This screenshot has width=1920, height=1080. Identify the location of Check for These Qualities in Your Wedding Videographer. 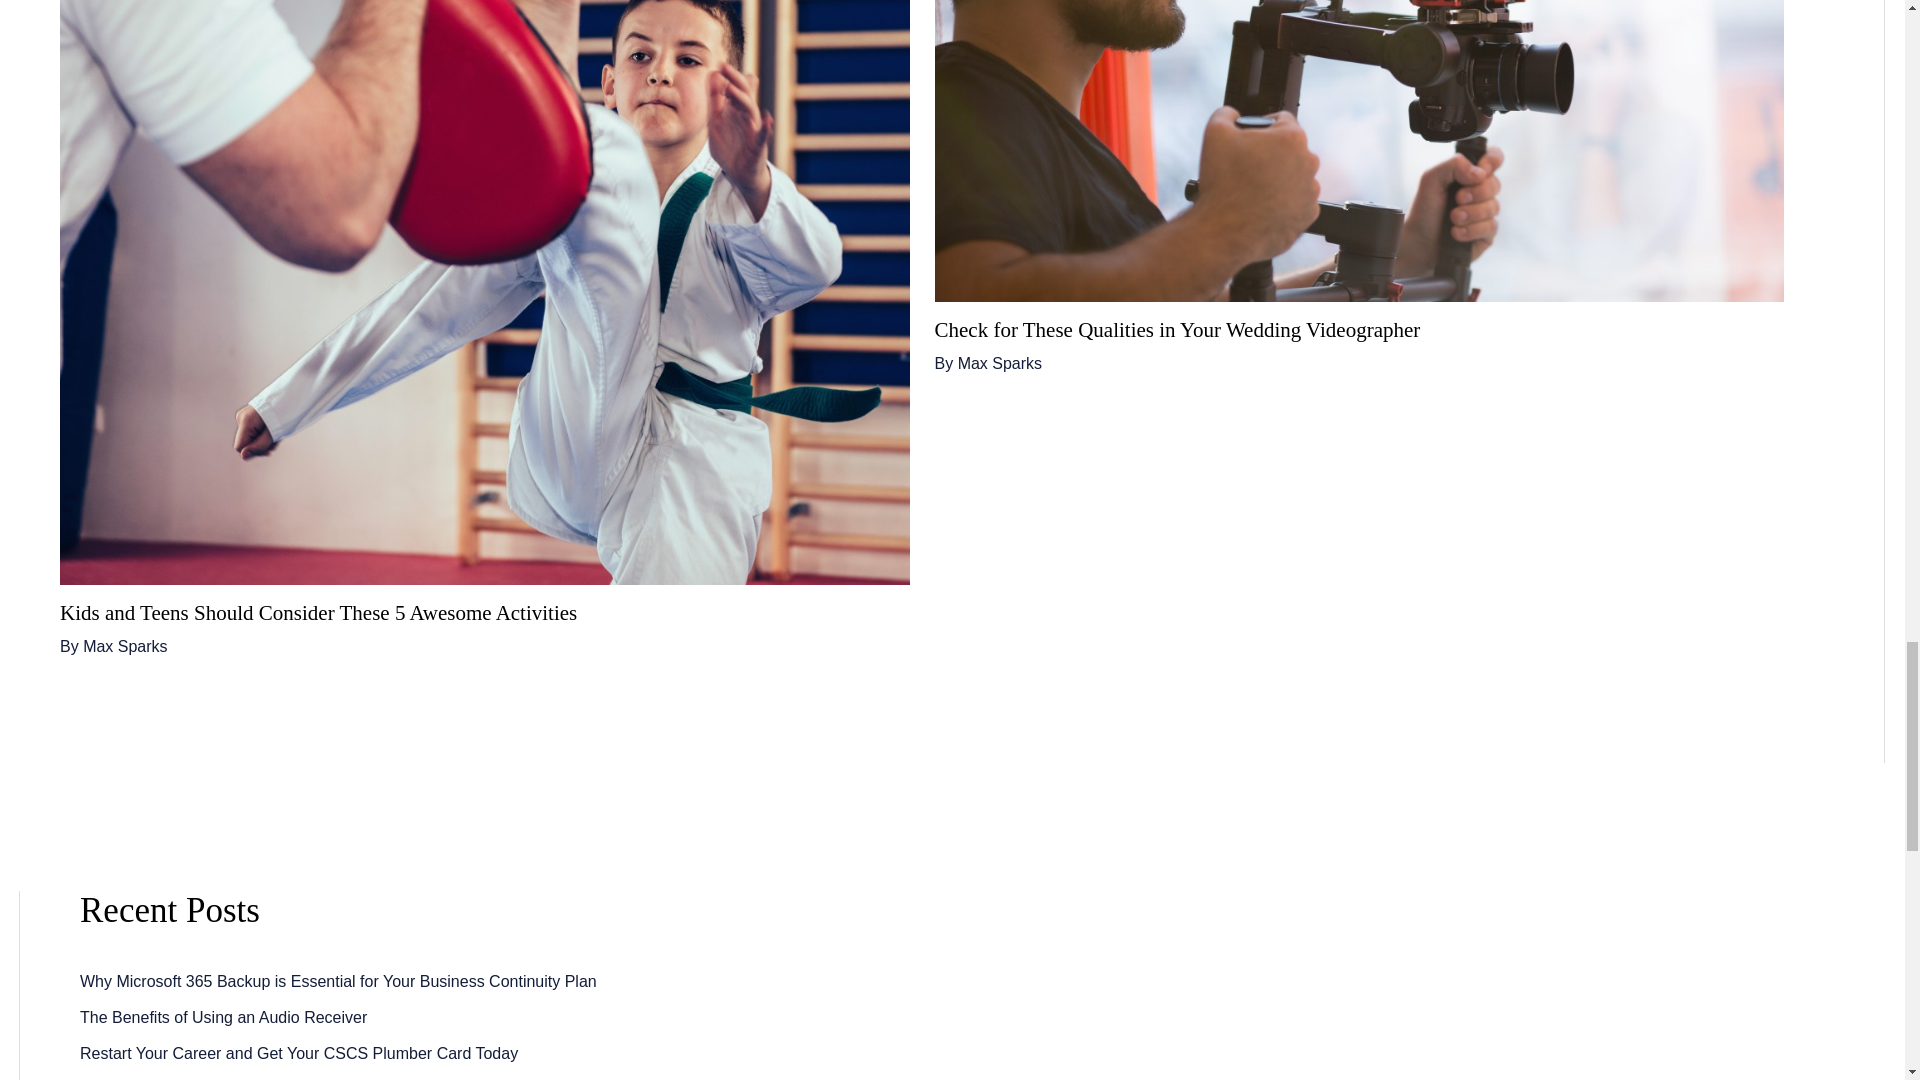
(1176, 330).